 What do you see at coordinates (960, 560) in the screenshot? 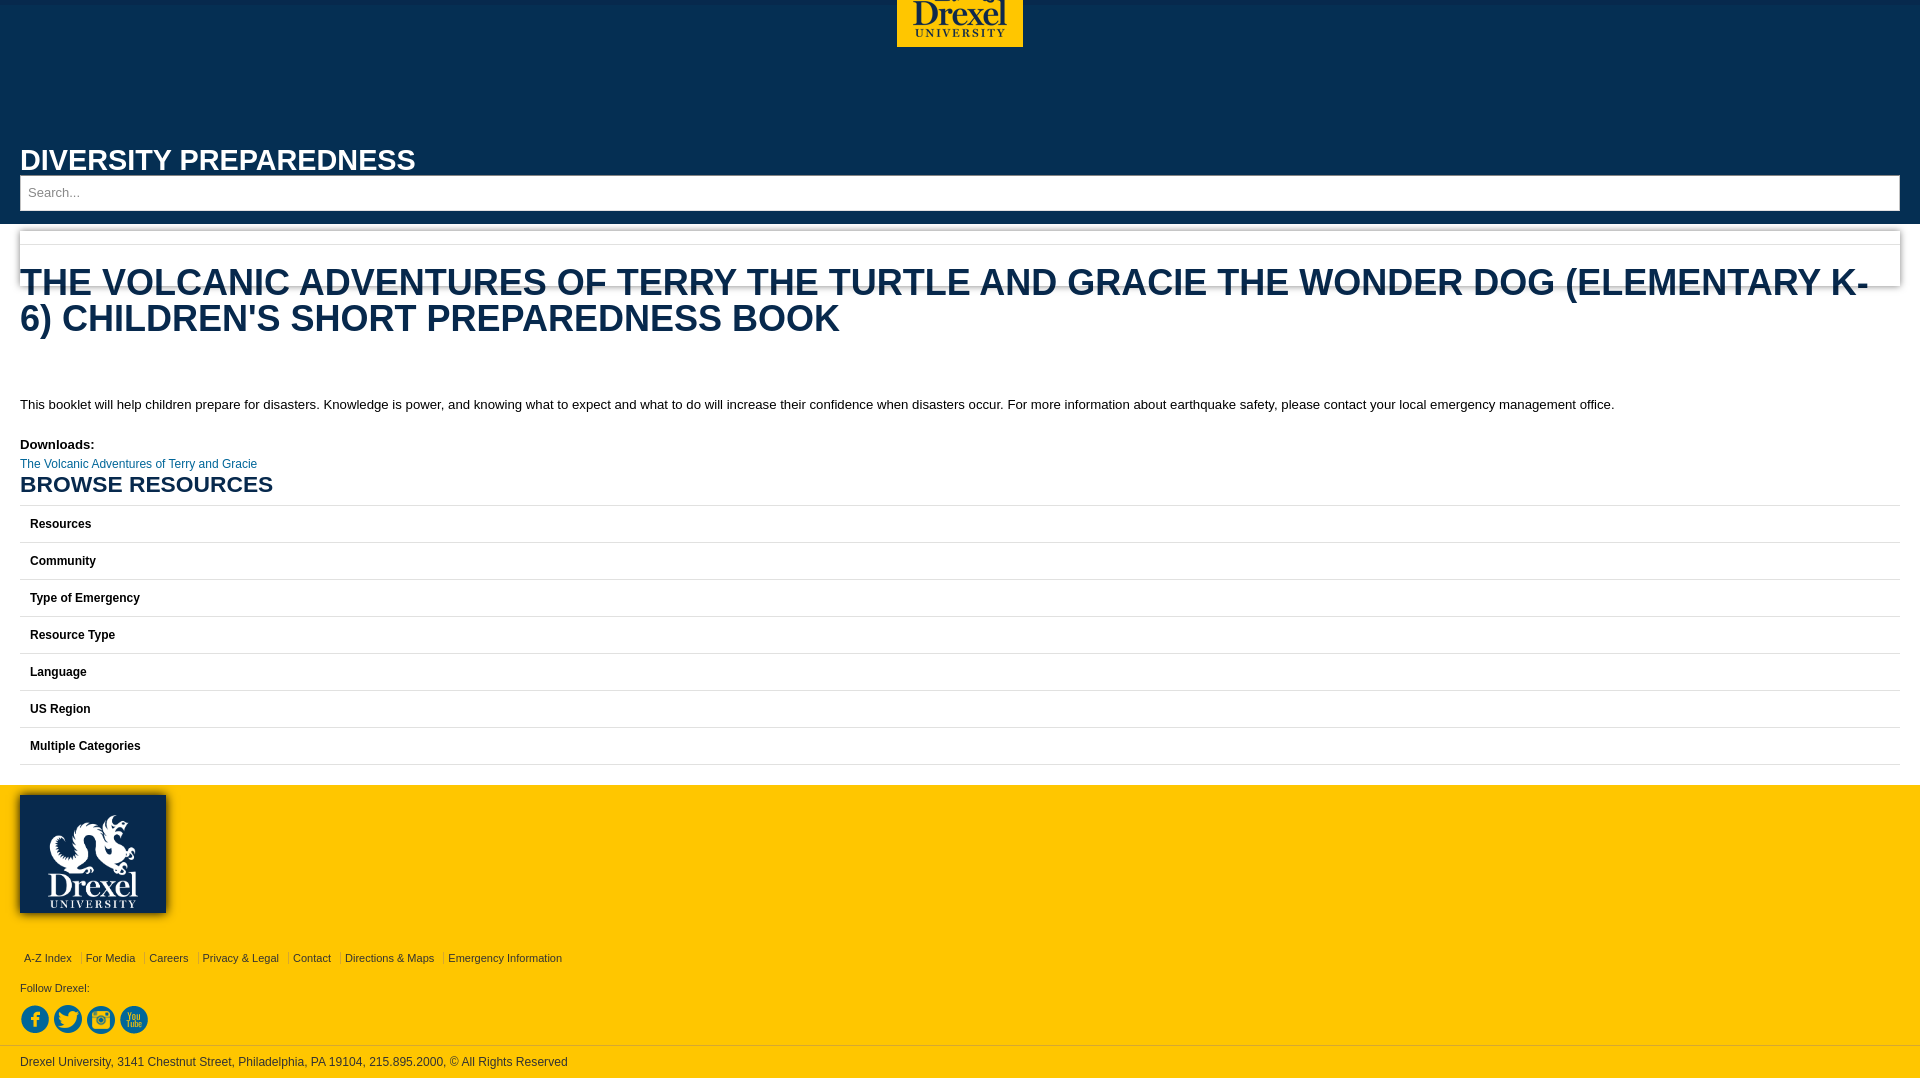
I see `Community` at bounding box center [960, 560].